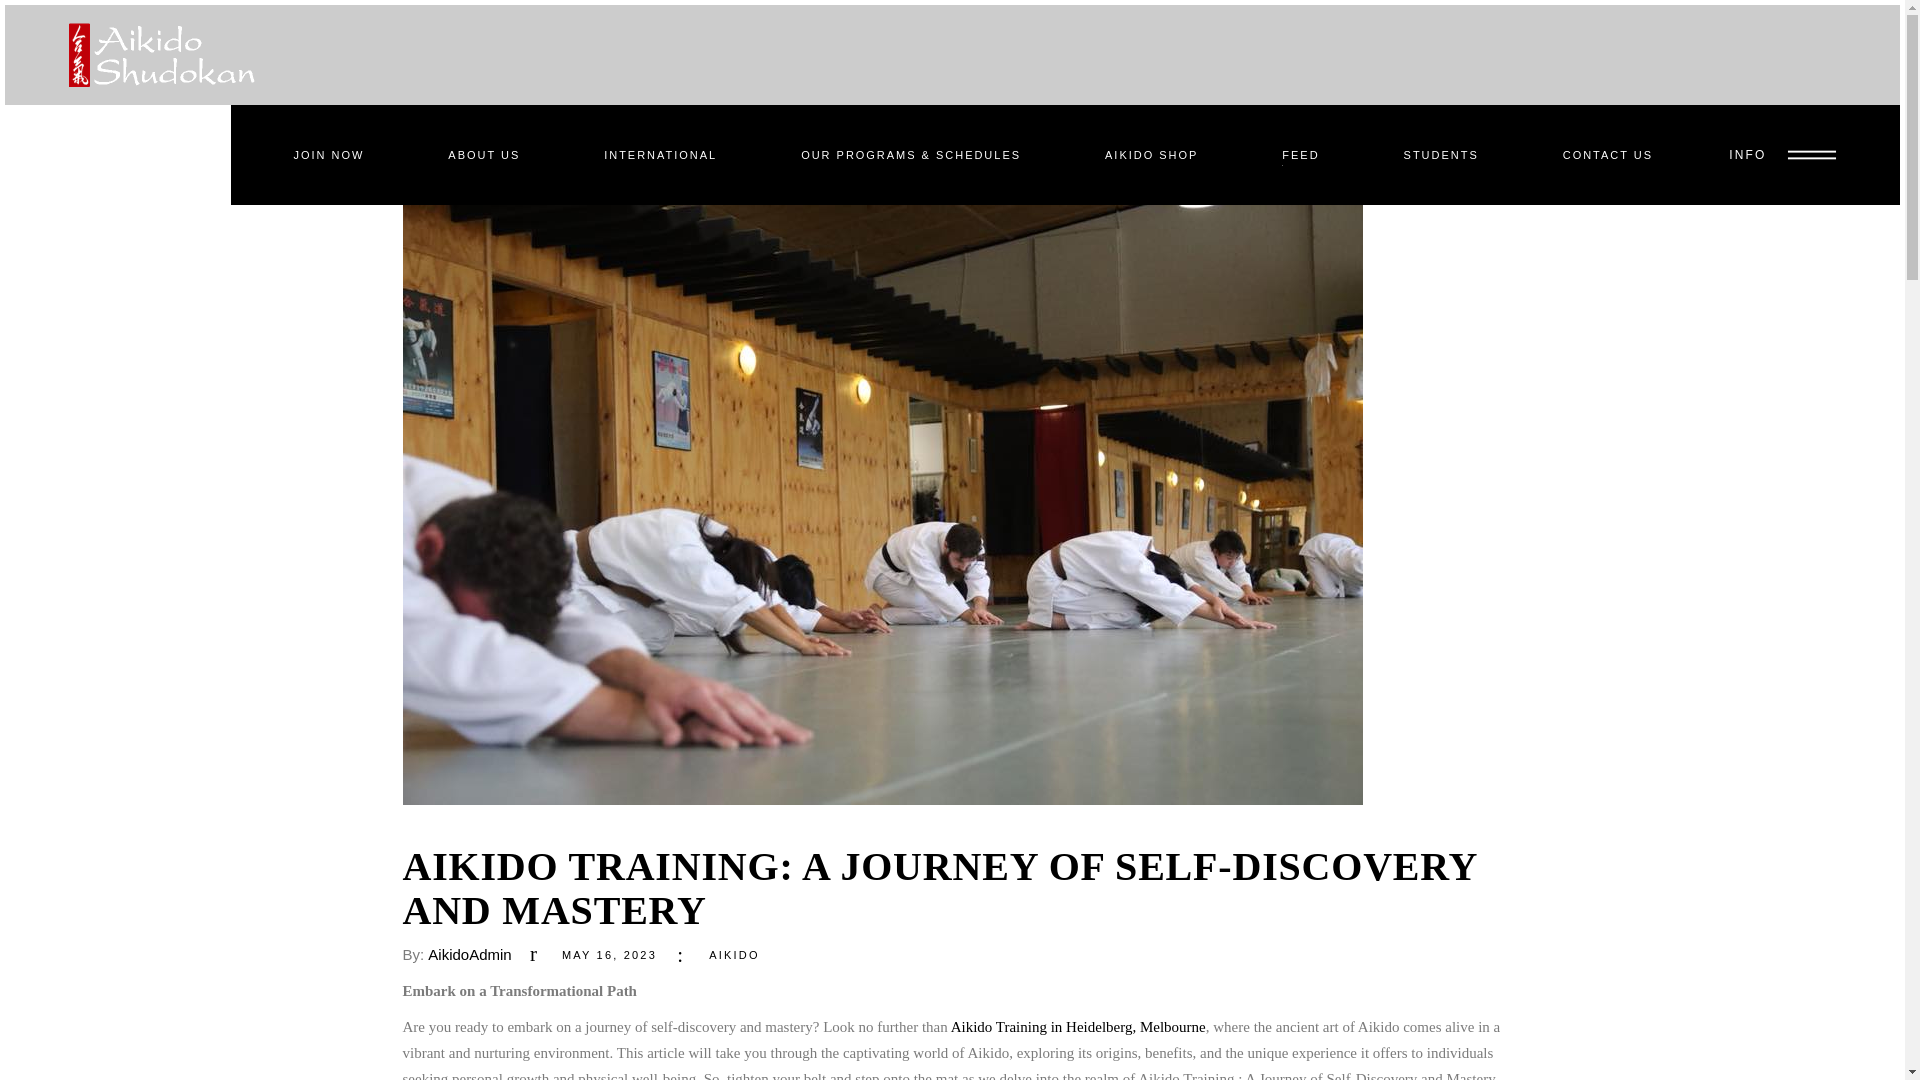  I want to click on FEED, so click(1300, 155).